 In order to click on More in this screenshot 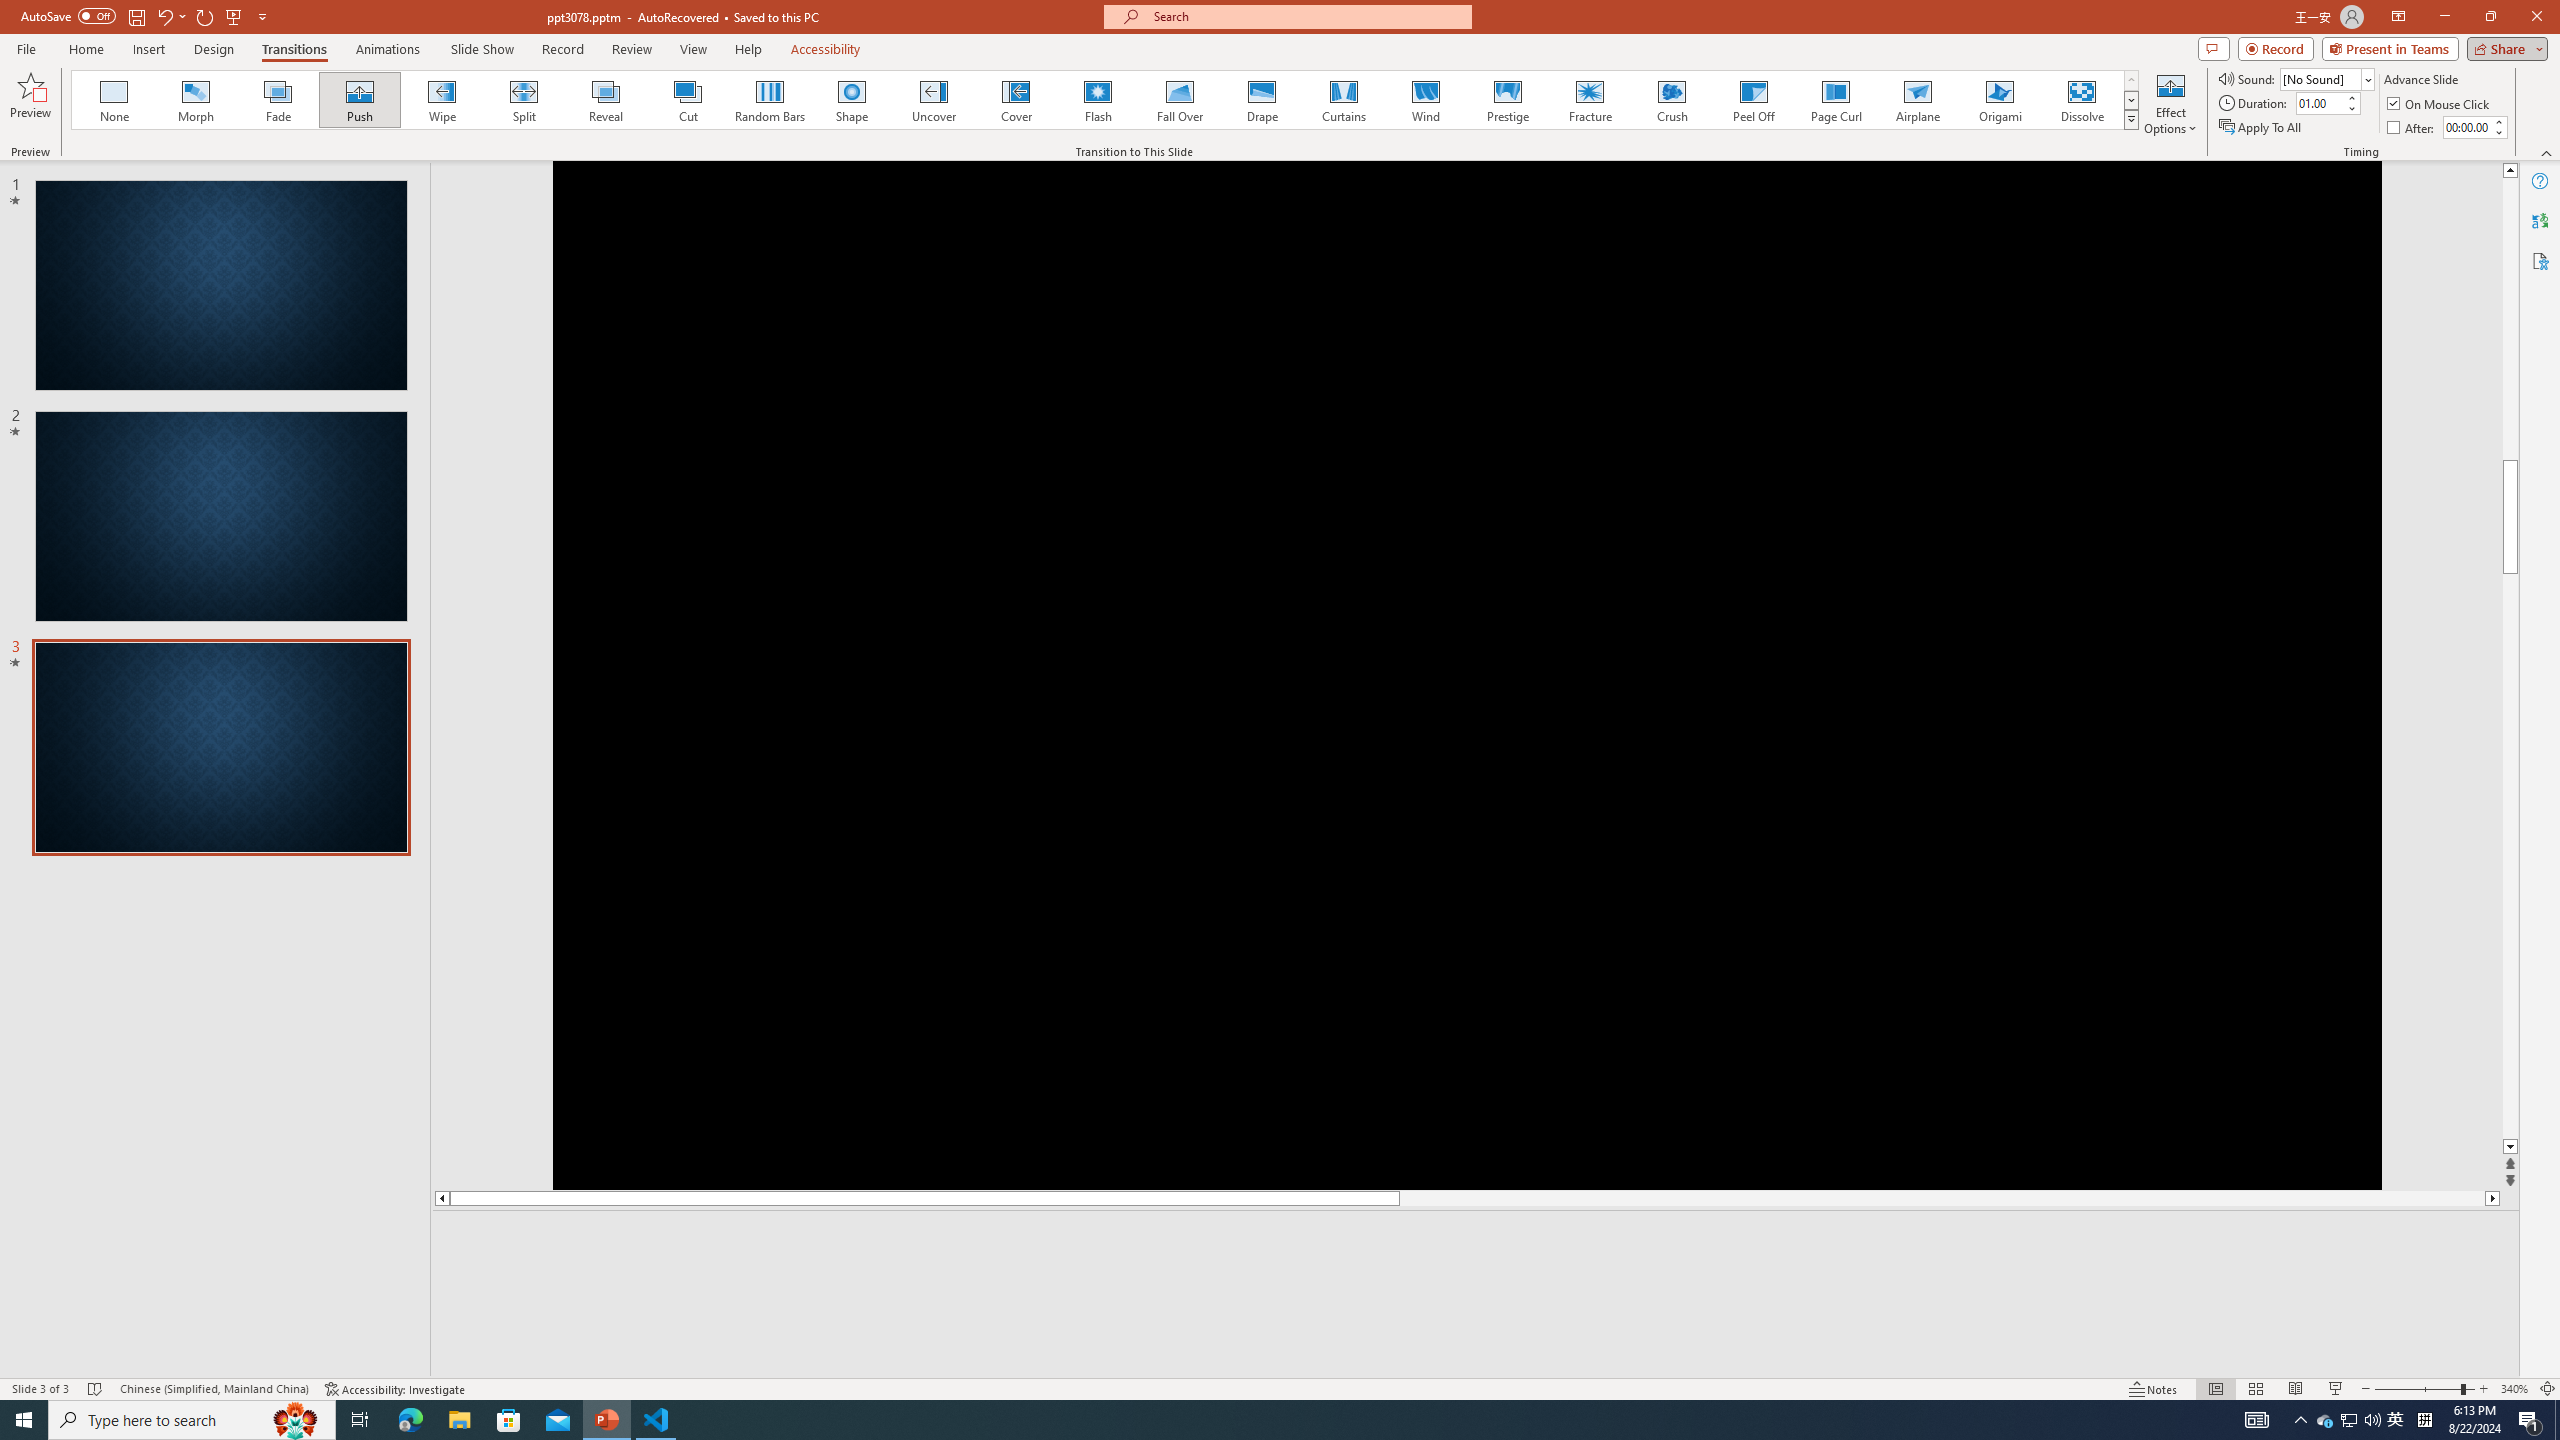, I will do `click(2498, 121)`.